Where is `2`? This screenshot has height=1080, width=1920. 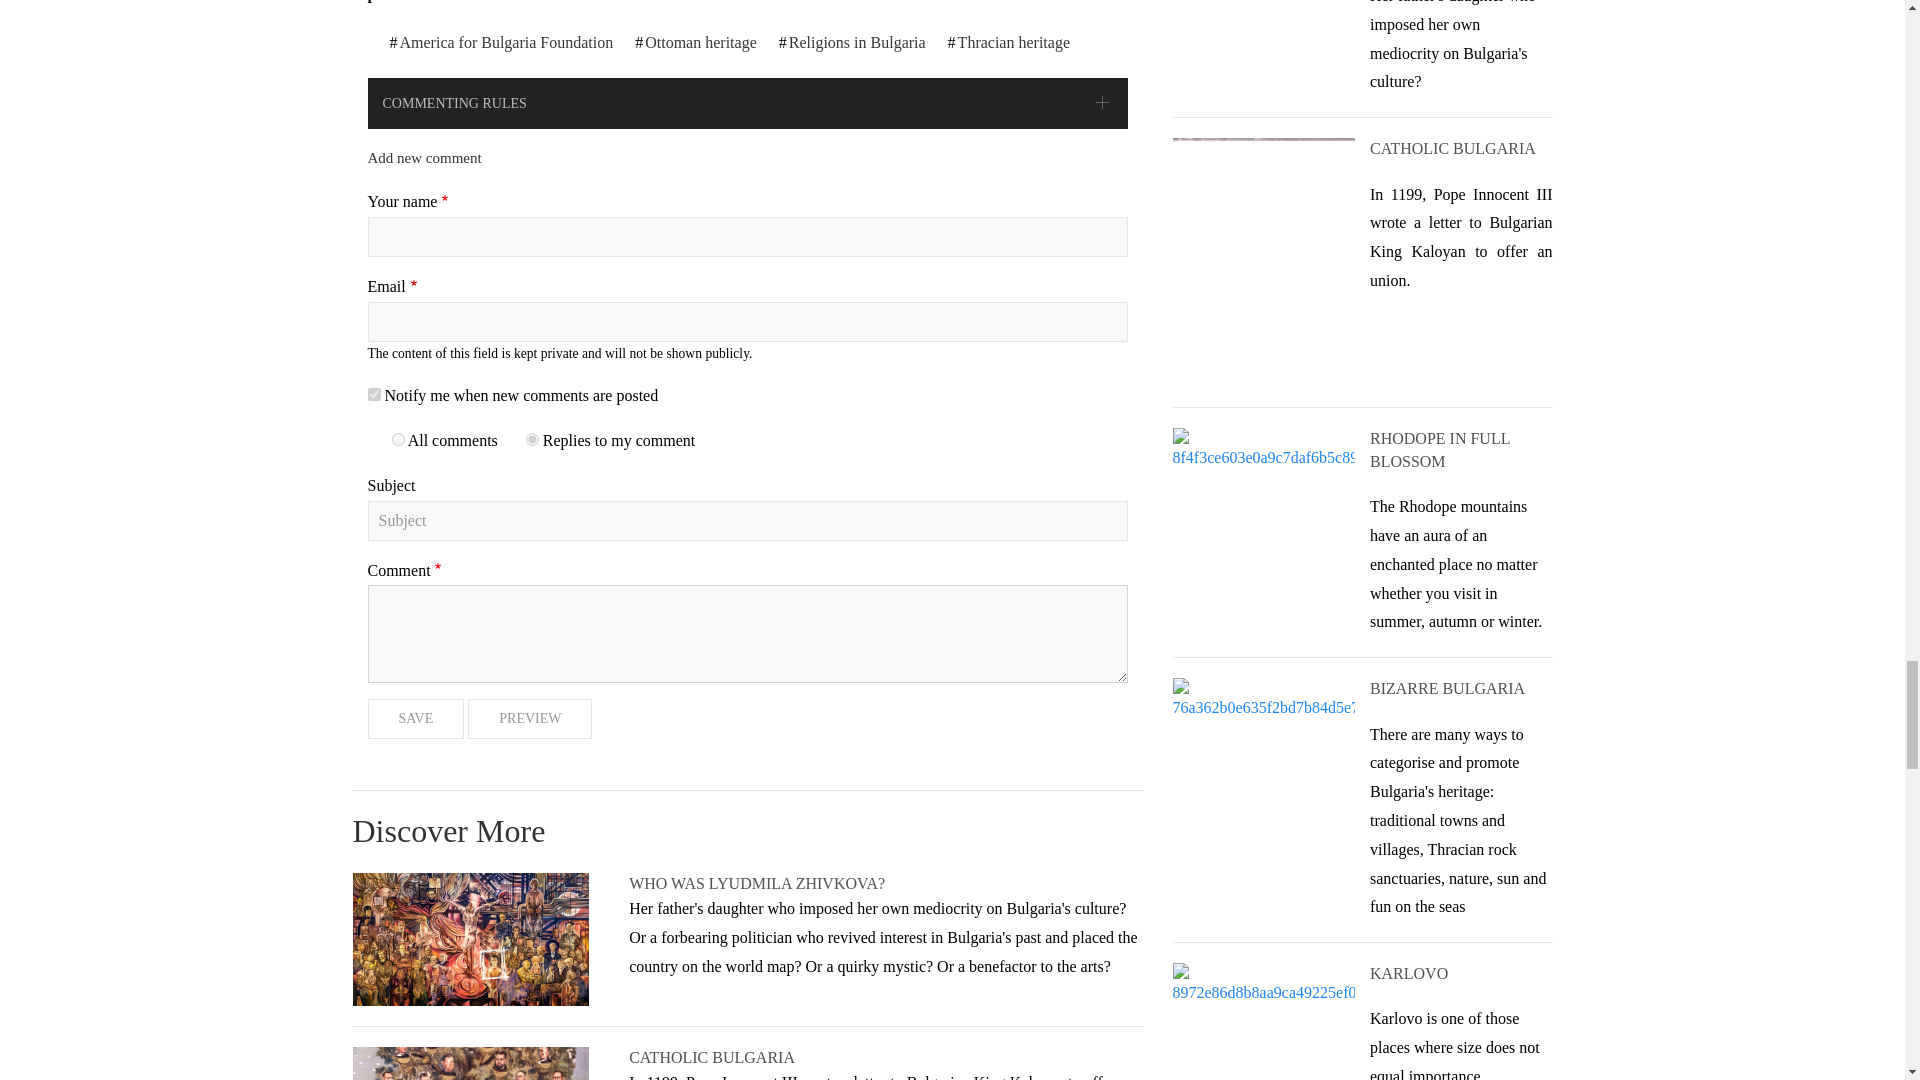 2 is located at coordinates (532, 440).